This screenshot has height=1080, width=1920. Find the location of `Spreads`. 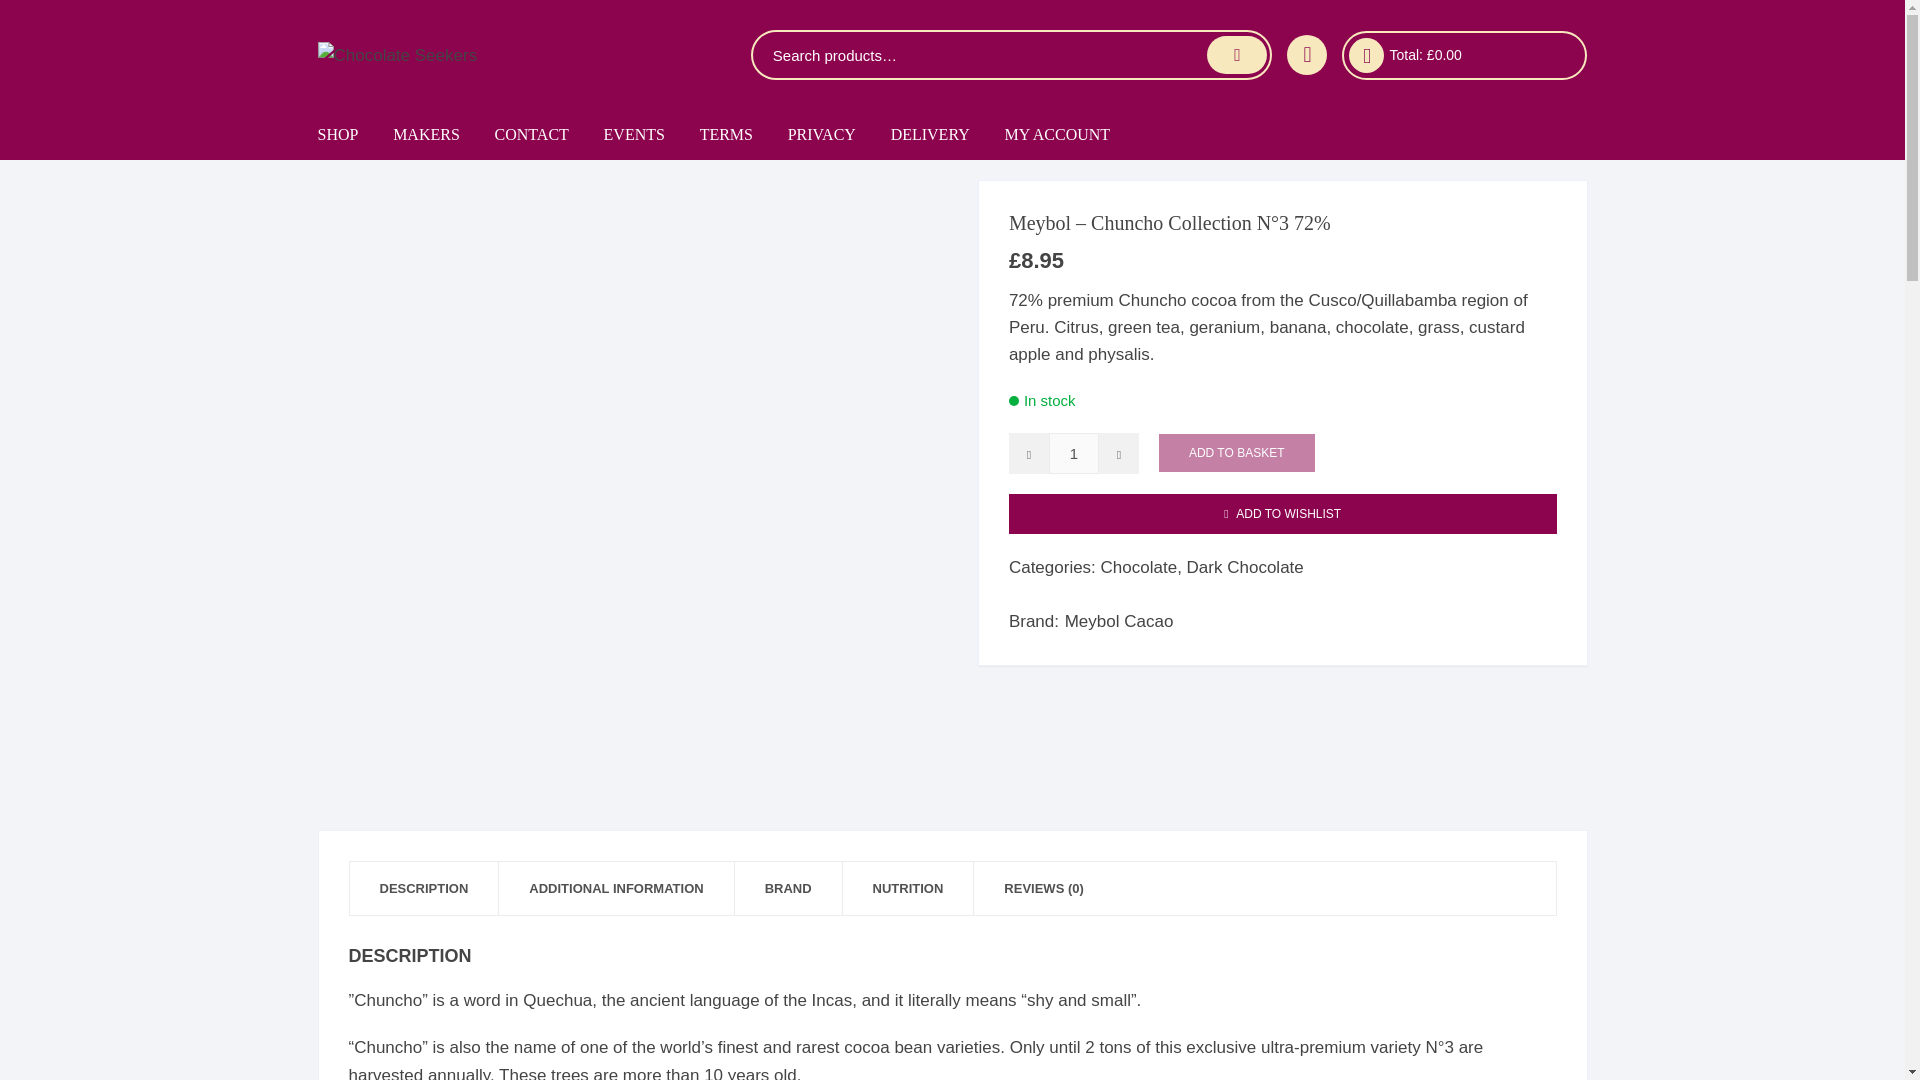

Spreads is located at coordinates (443, 678).